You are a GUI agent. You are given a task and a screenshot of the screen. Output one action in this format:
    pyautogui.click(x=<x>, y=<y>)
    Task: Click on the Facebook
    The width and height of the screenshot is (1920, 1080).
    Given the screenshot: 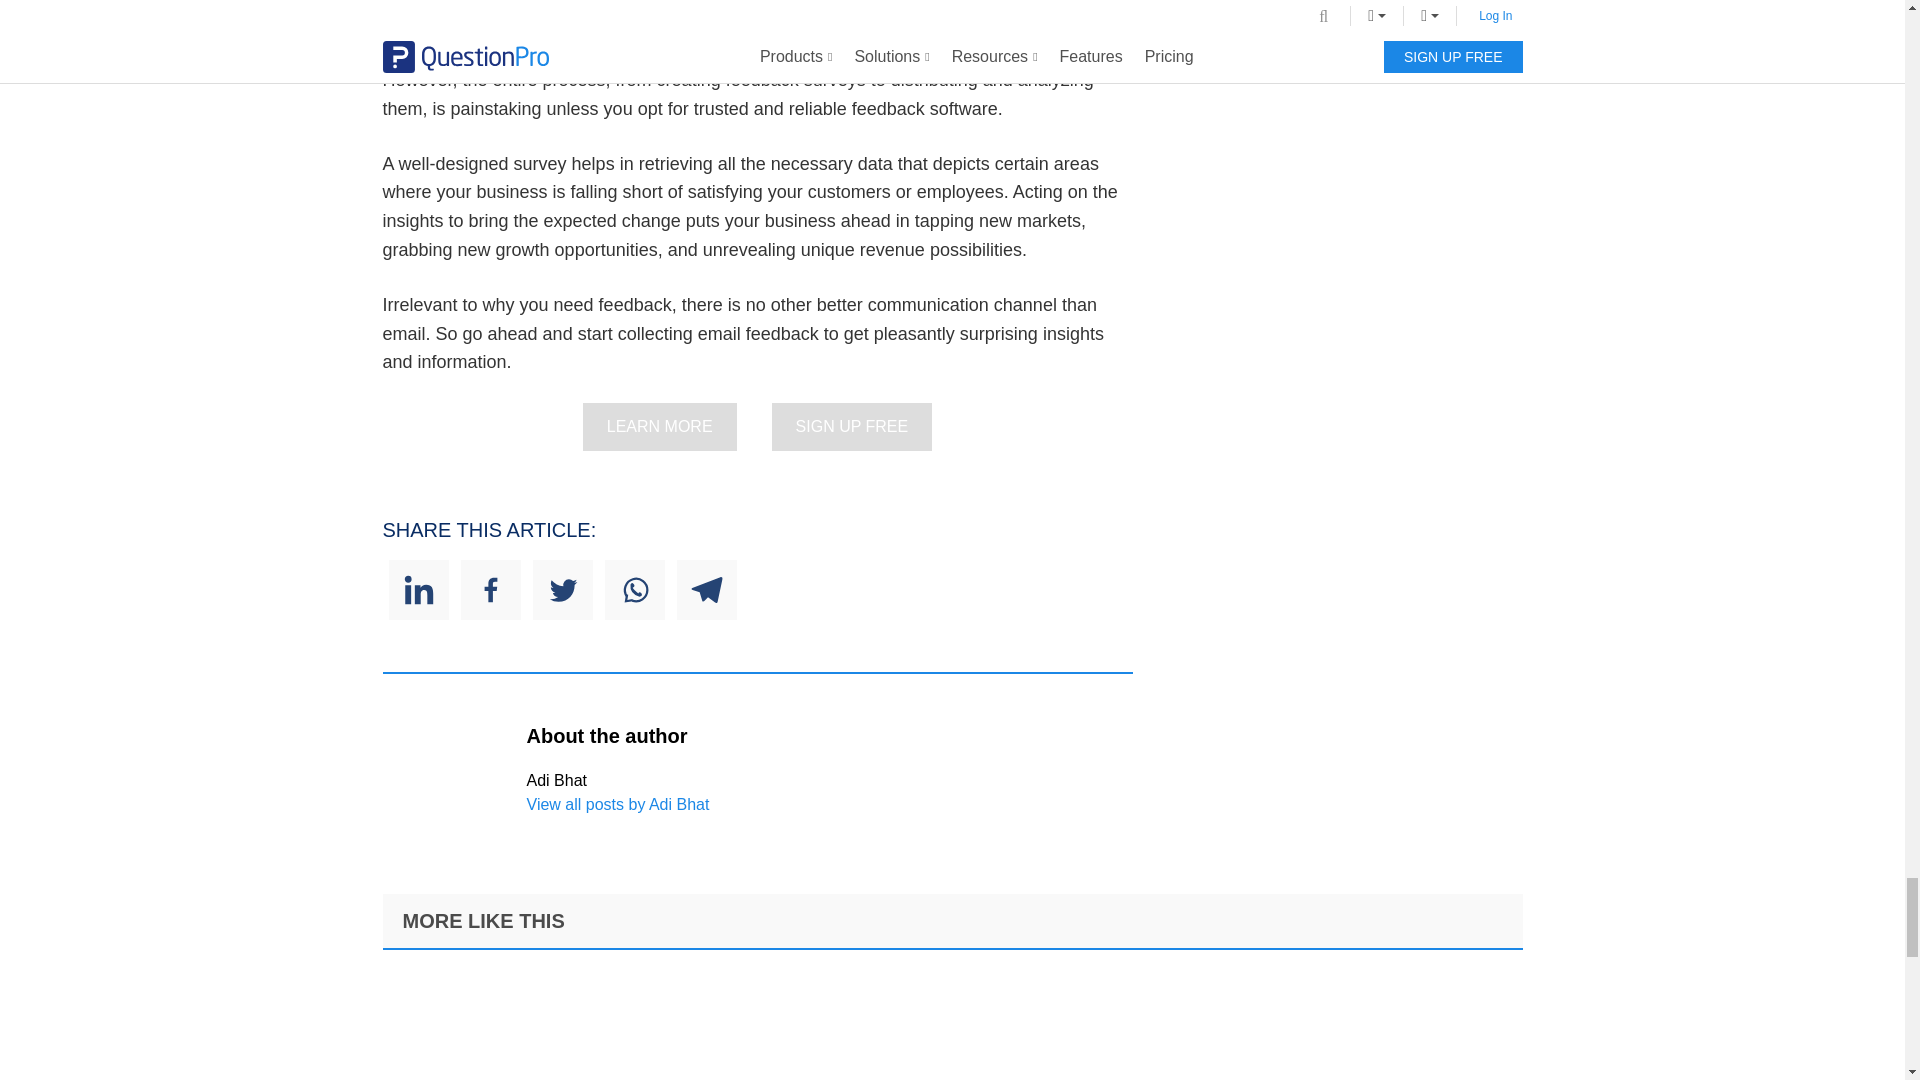 What is the action you would take?
    pyautogui.click(x=490, y=590)
    